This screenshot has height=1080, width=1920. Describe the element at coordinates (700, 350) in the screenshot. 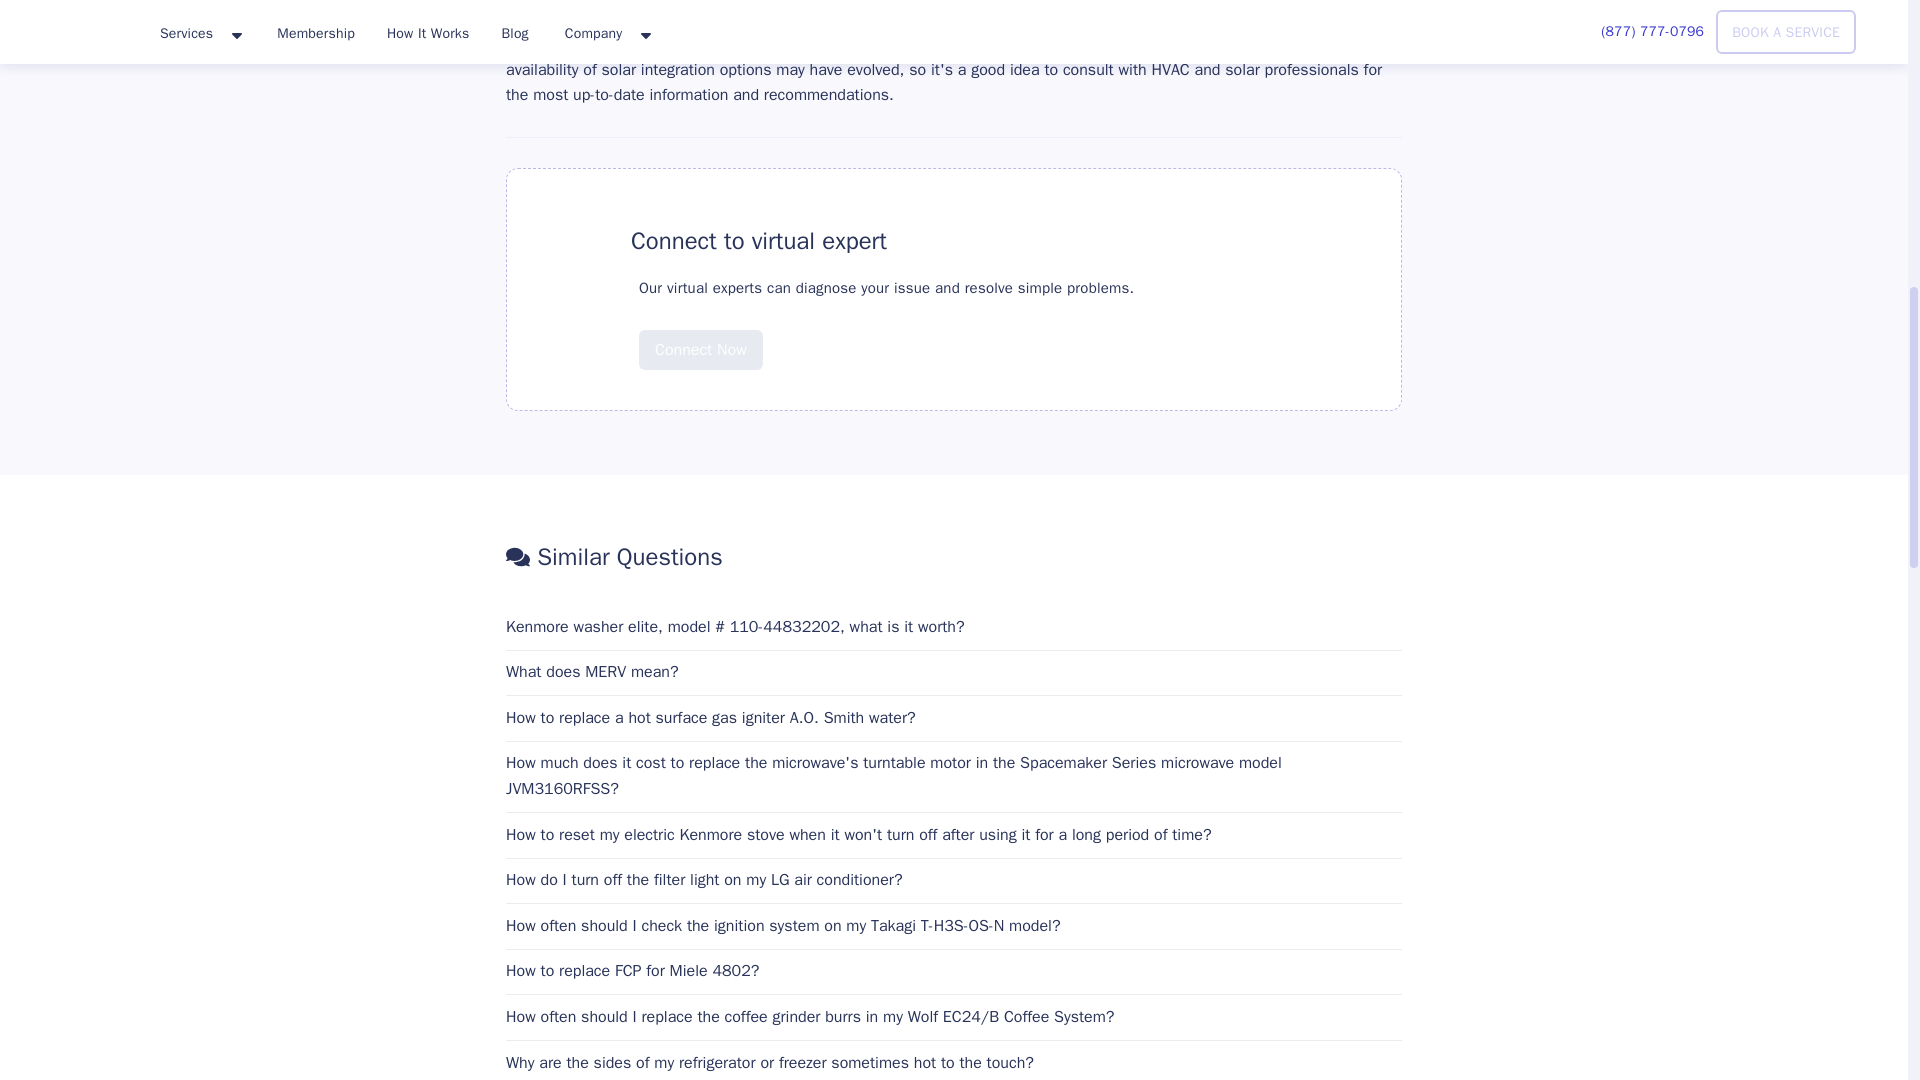

I see `Connect Now` at that location.